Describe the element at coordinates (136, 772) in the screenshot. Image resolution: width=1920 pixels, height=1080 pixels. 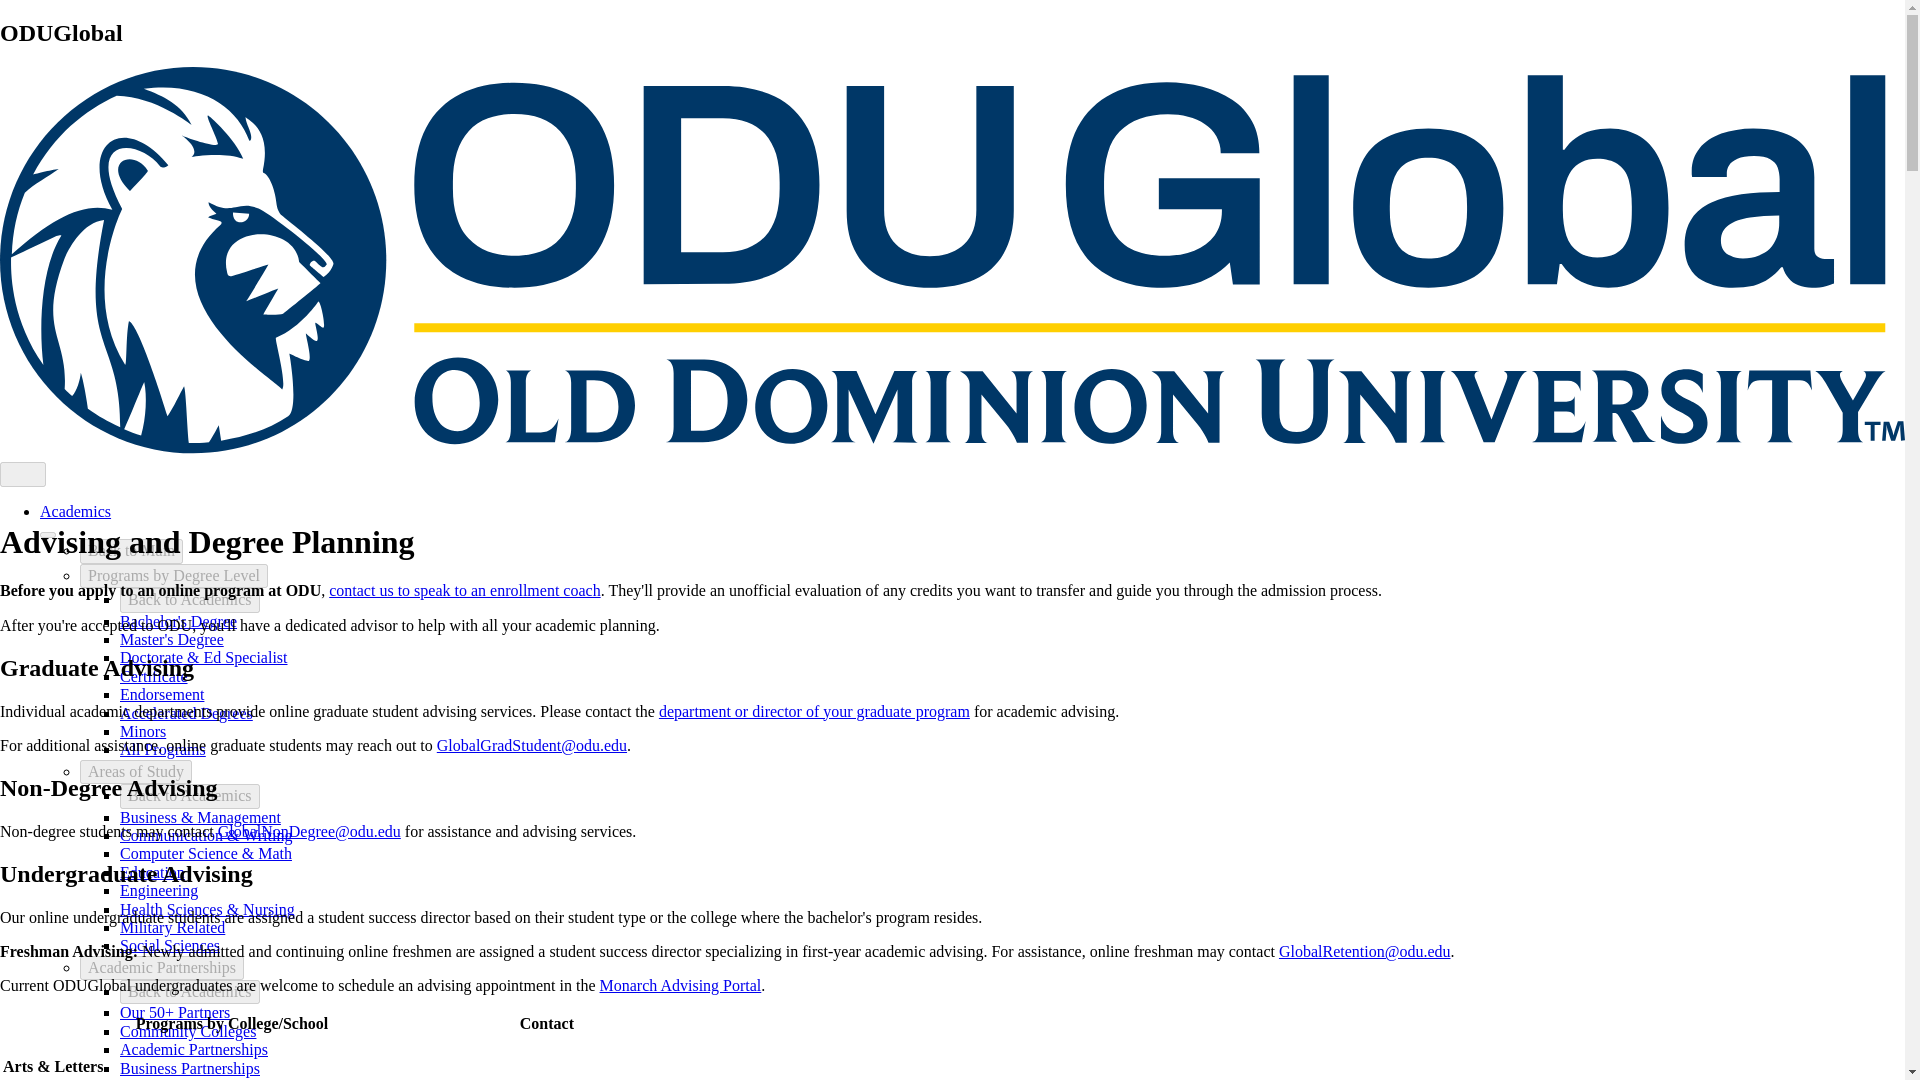
I see `Areas of Study` at that location.